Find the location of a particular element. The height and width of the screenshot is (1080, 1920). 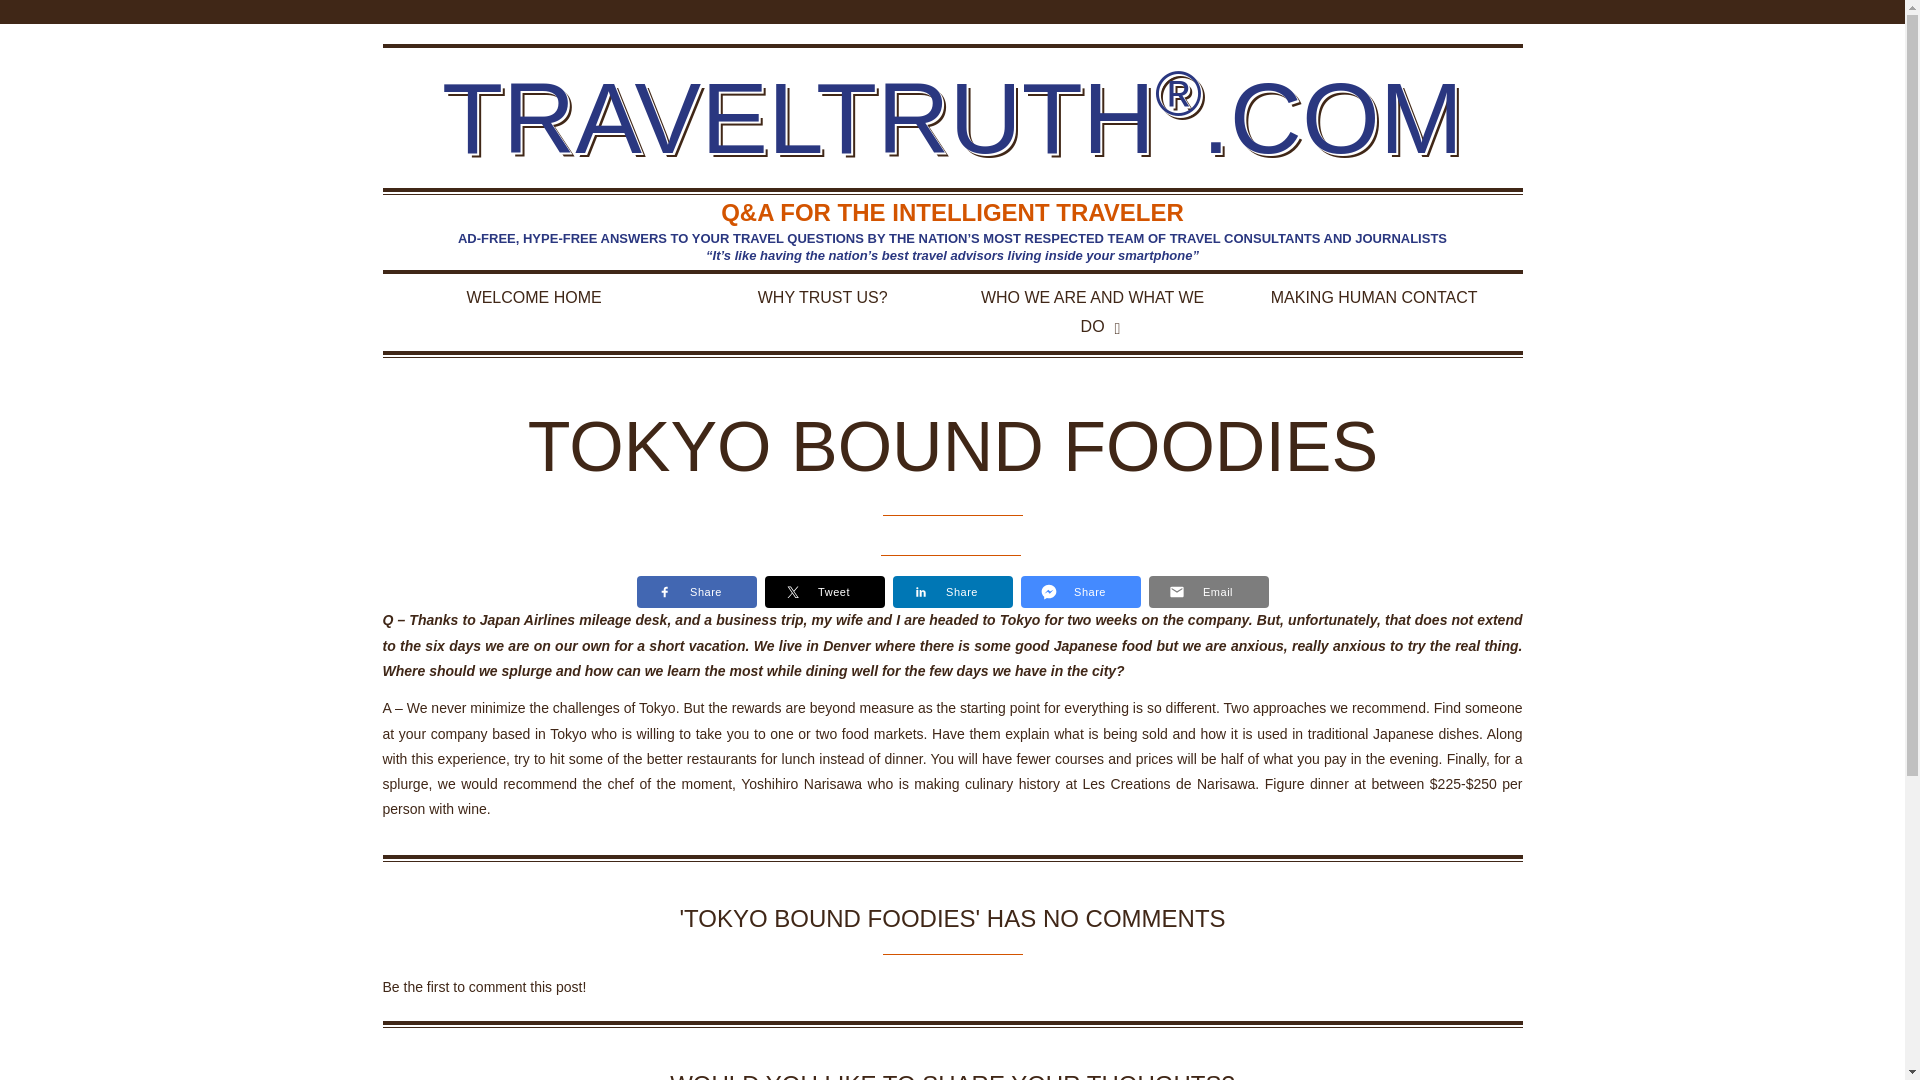

Go back to home is located at coordinates (952, 120).